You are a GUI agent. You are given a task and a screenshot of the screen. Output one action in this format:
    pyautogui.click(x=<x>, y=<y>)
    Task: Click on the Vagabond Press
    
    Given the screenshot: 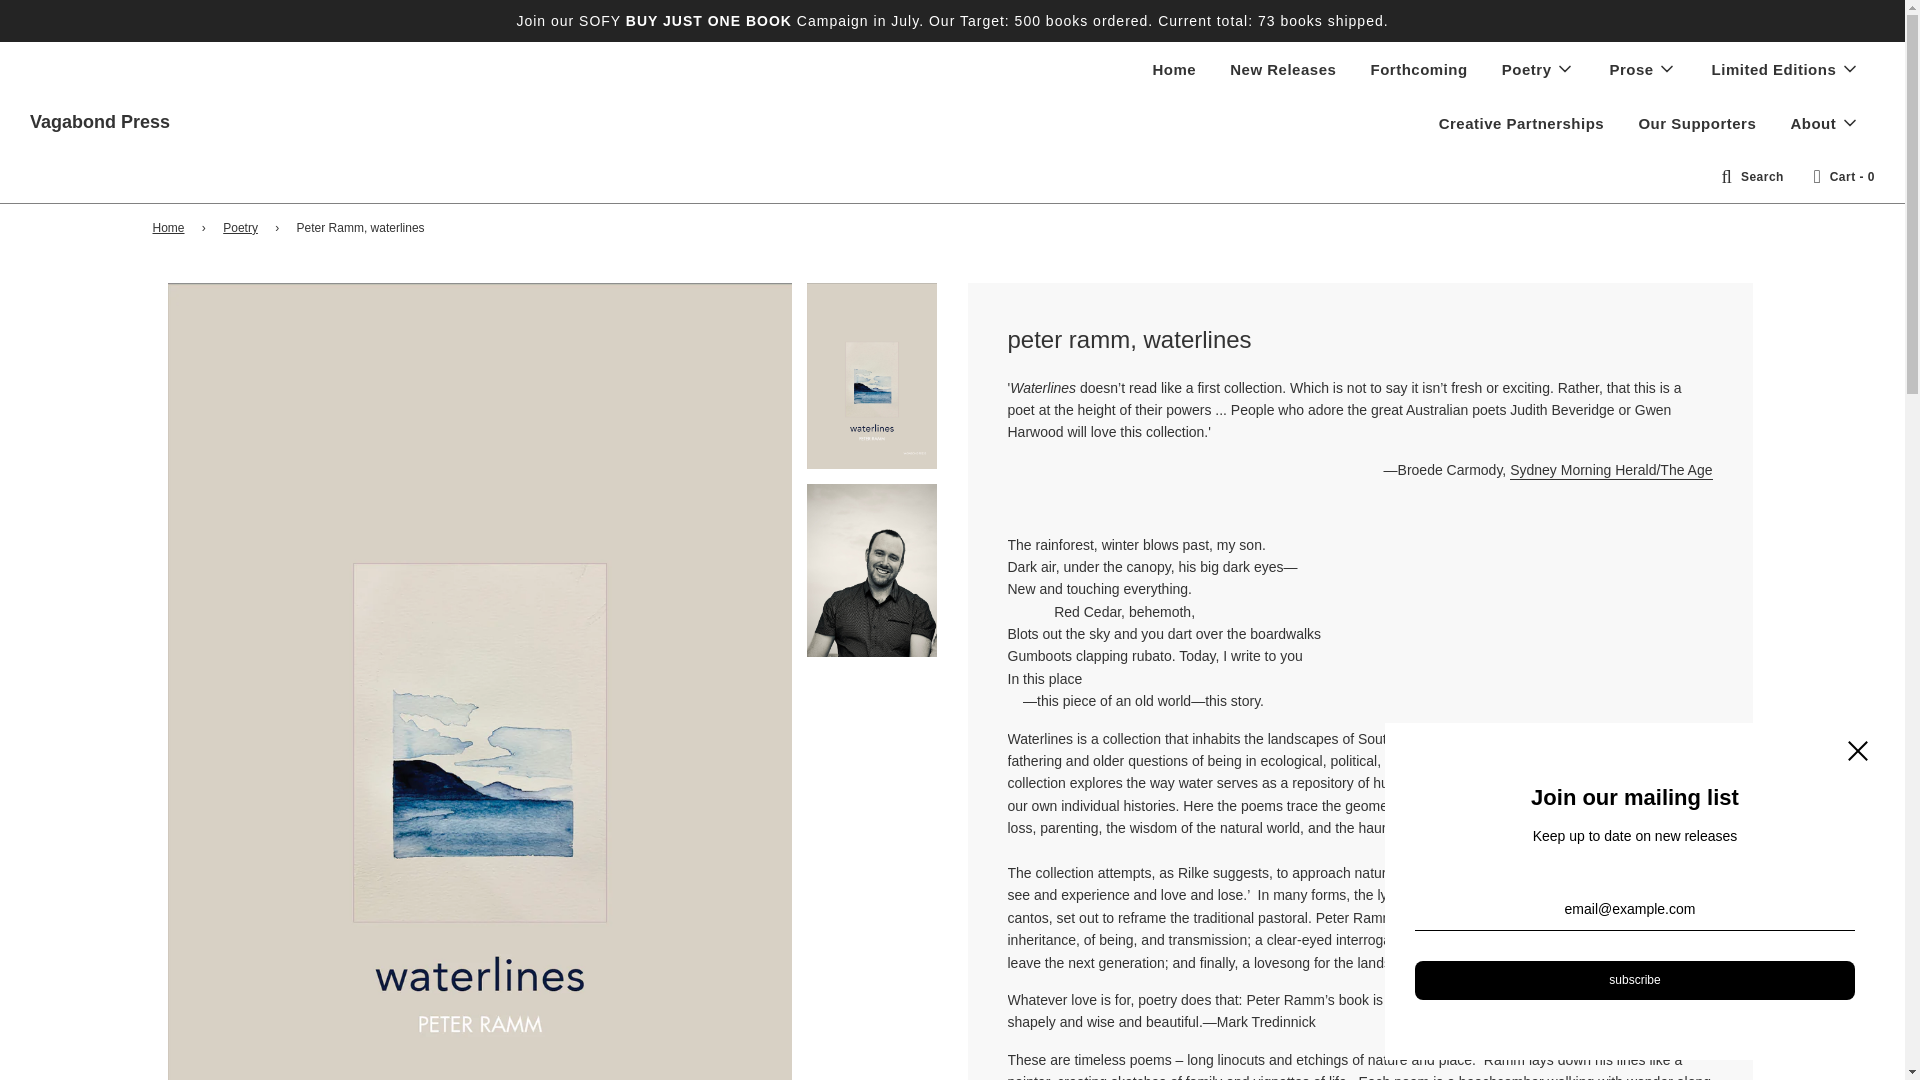 What is the action you would take?
    pyautogui.click(x=100, y=122)
    